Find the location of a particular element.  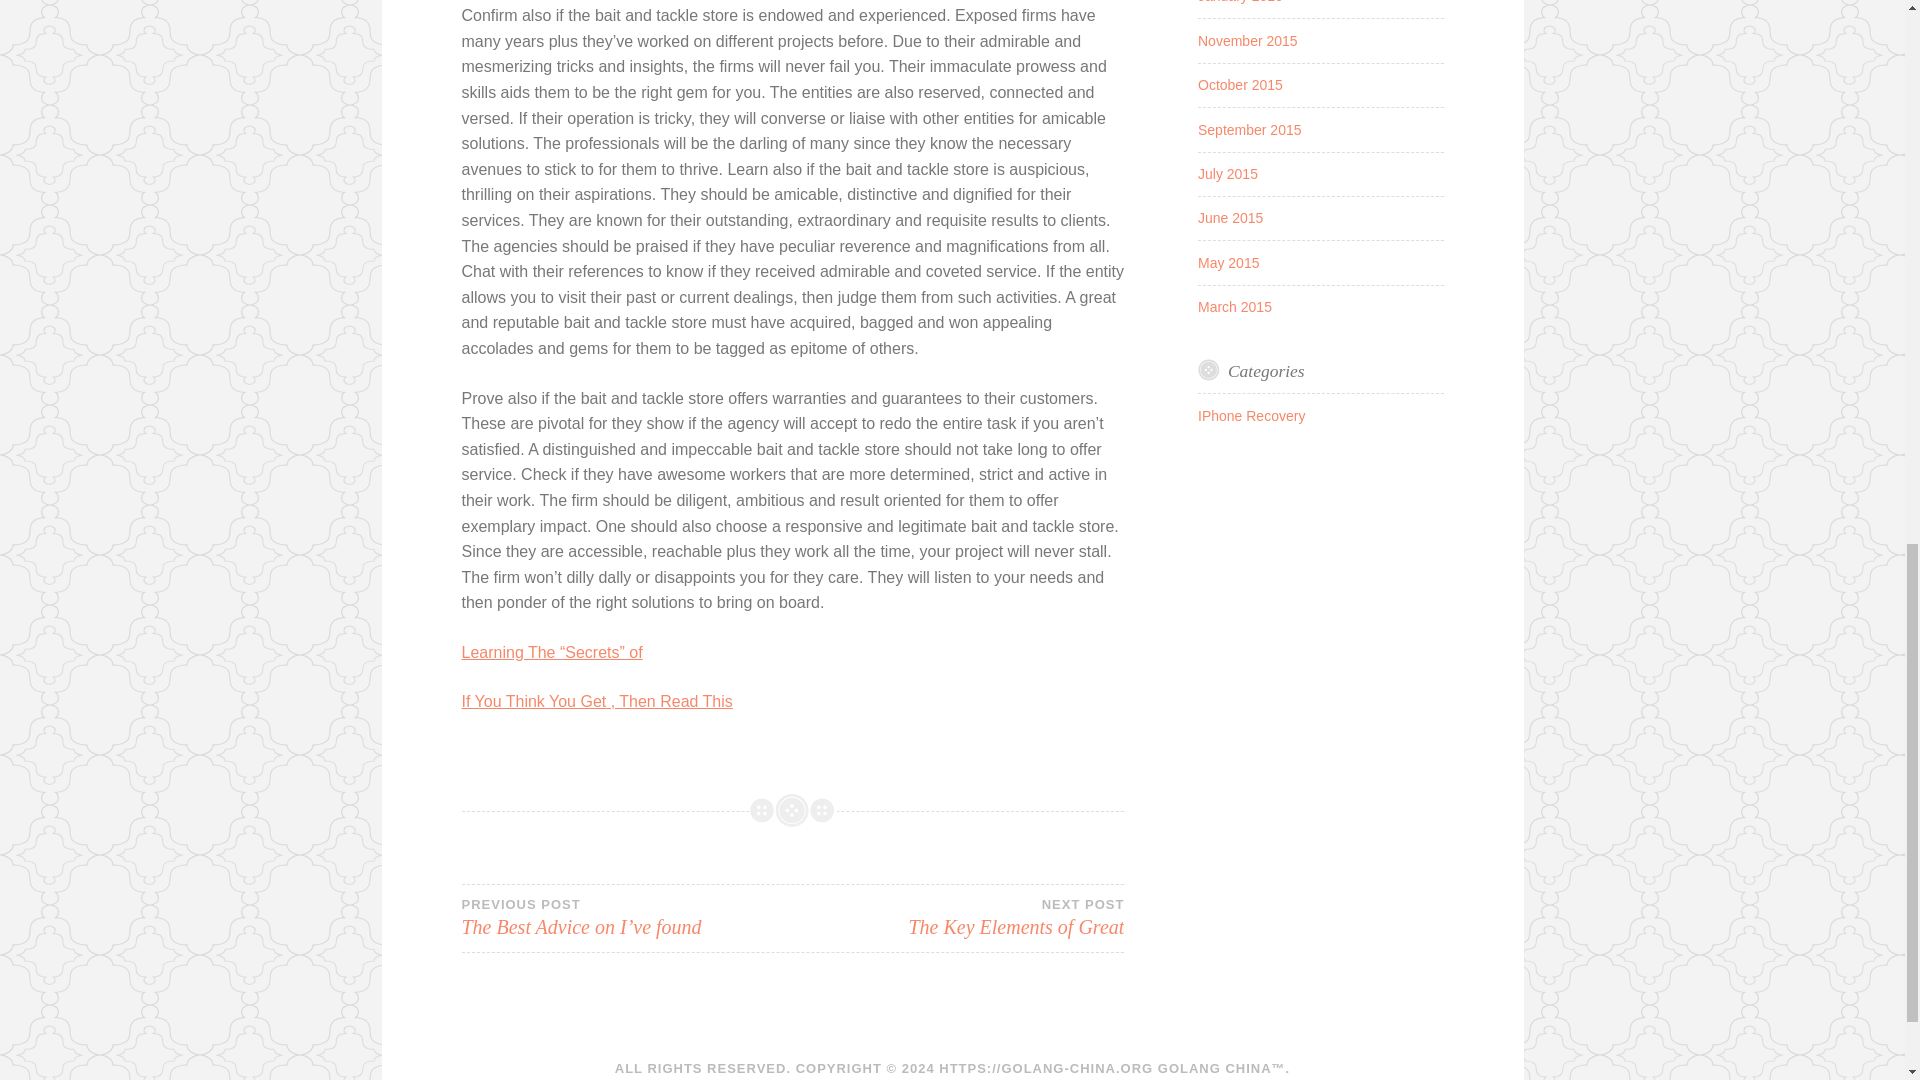

March 2015 is located at coordinates (1240, 84).